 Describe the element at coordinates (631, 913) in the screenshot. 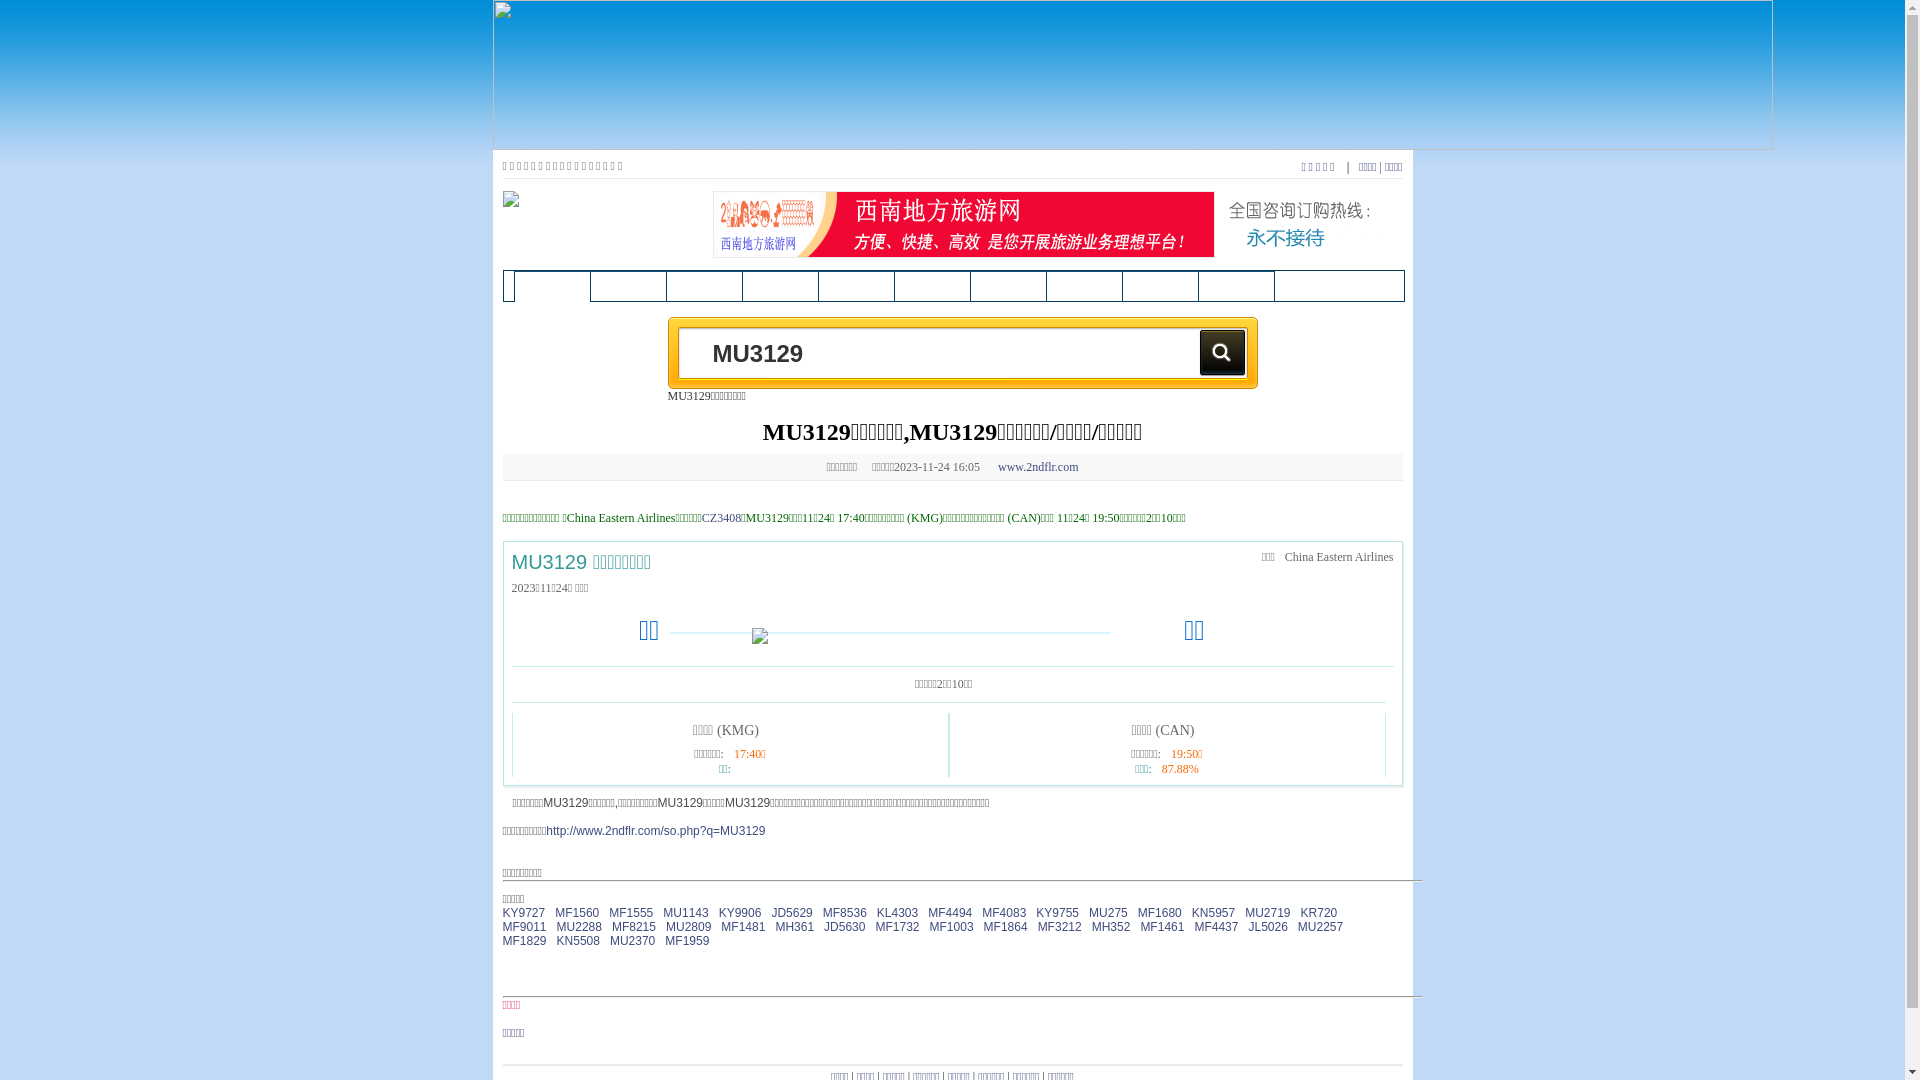

I see `MF1555` at that location.